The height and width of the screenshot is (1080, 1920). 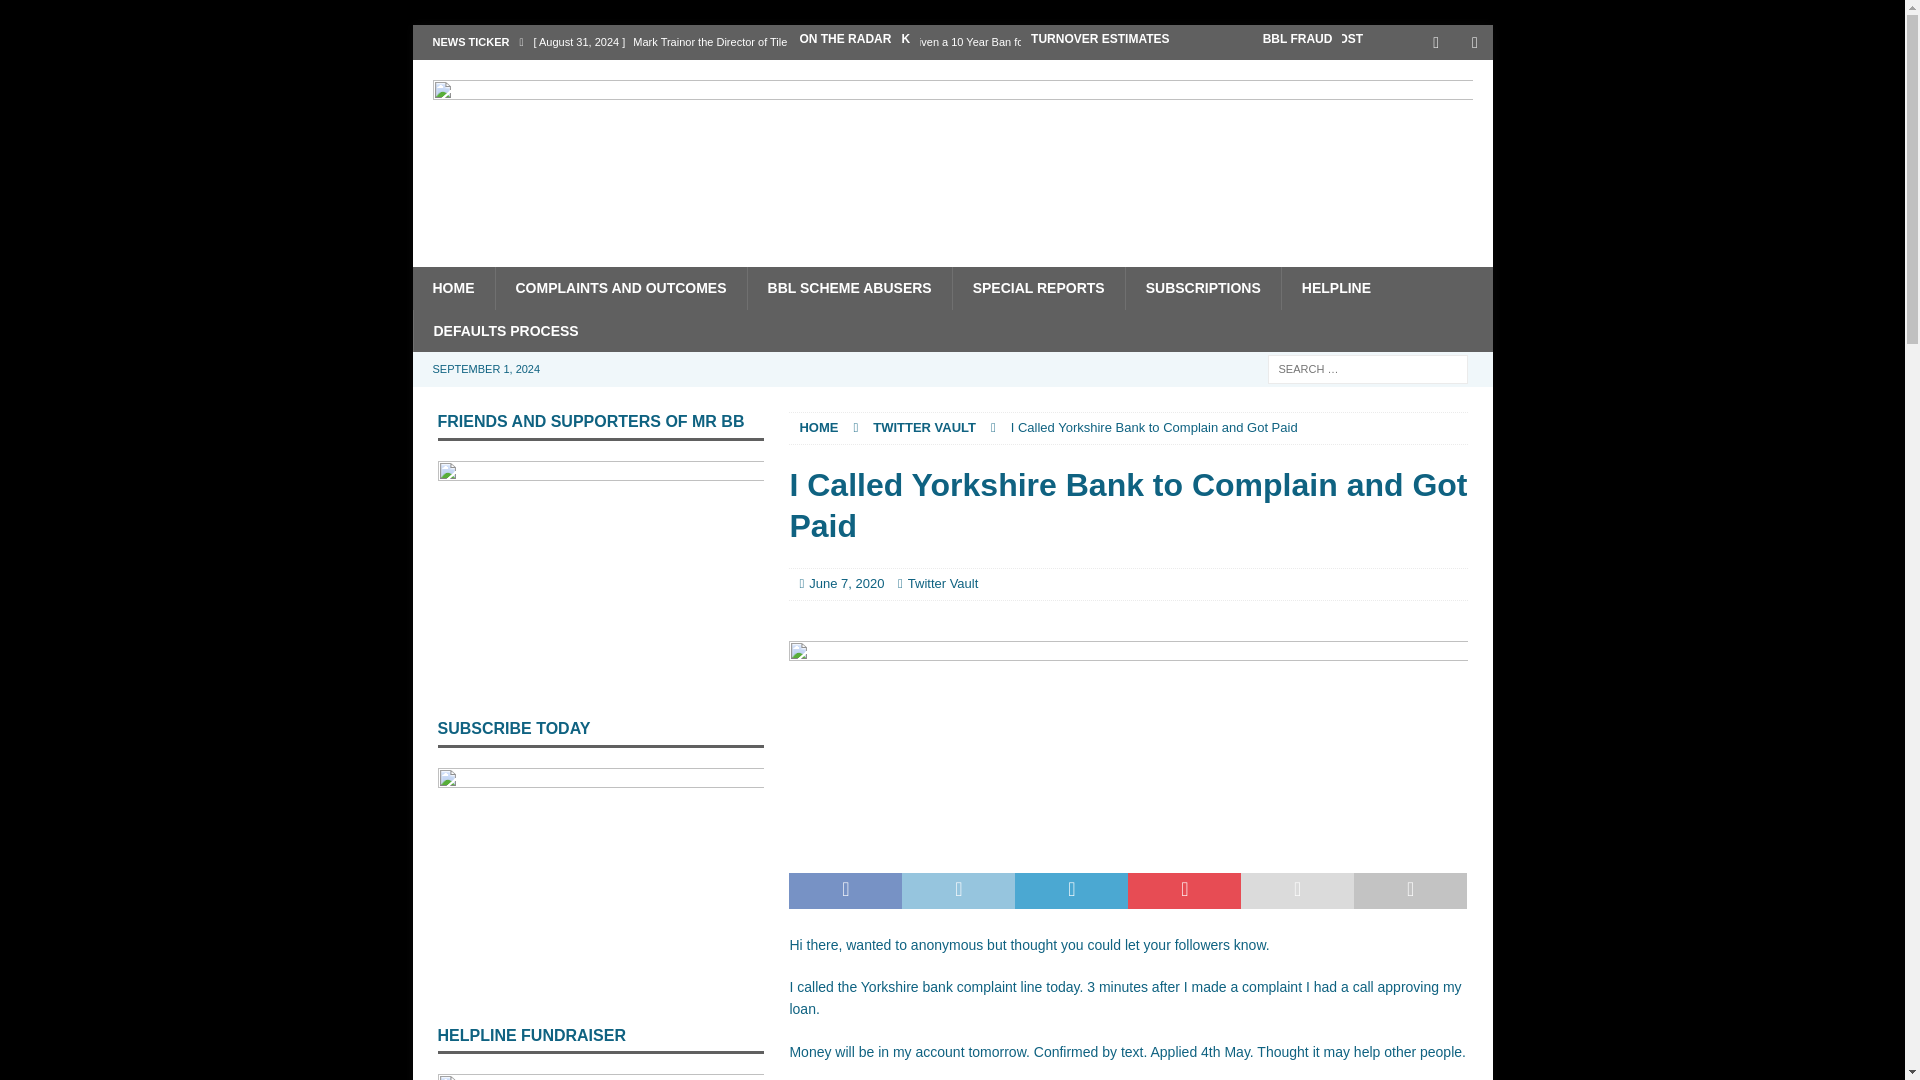 What do you see at coordinates (944, 582) in the screenshot?
I see `Twitter Vault` at bounding box center [944, 582].